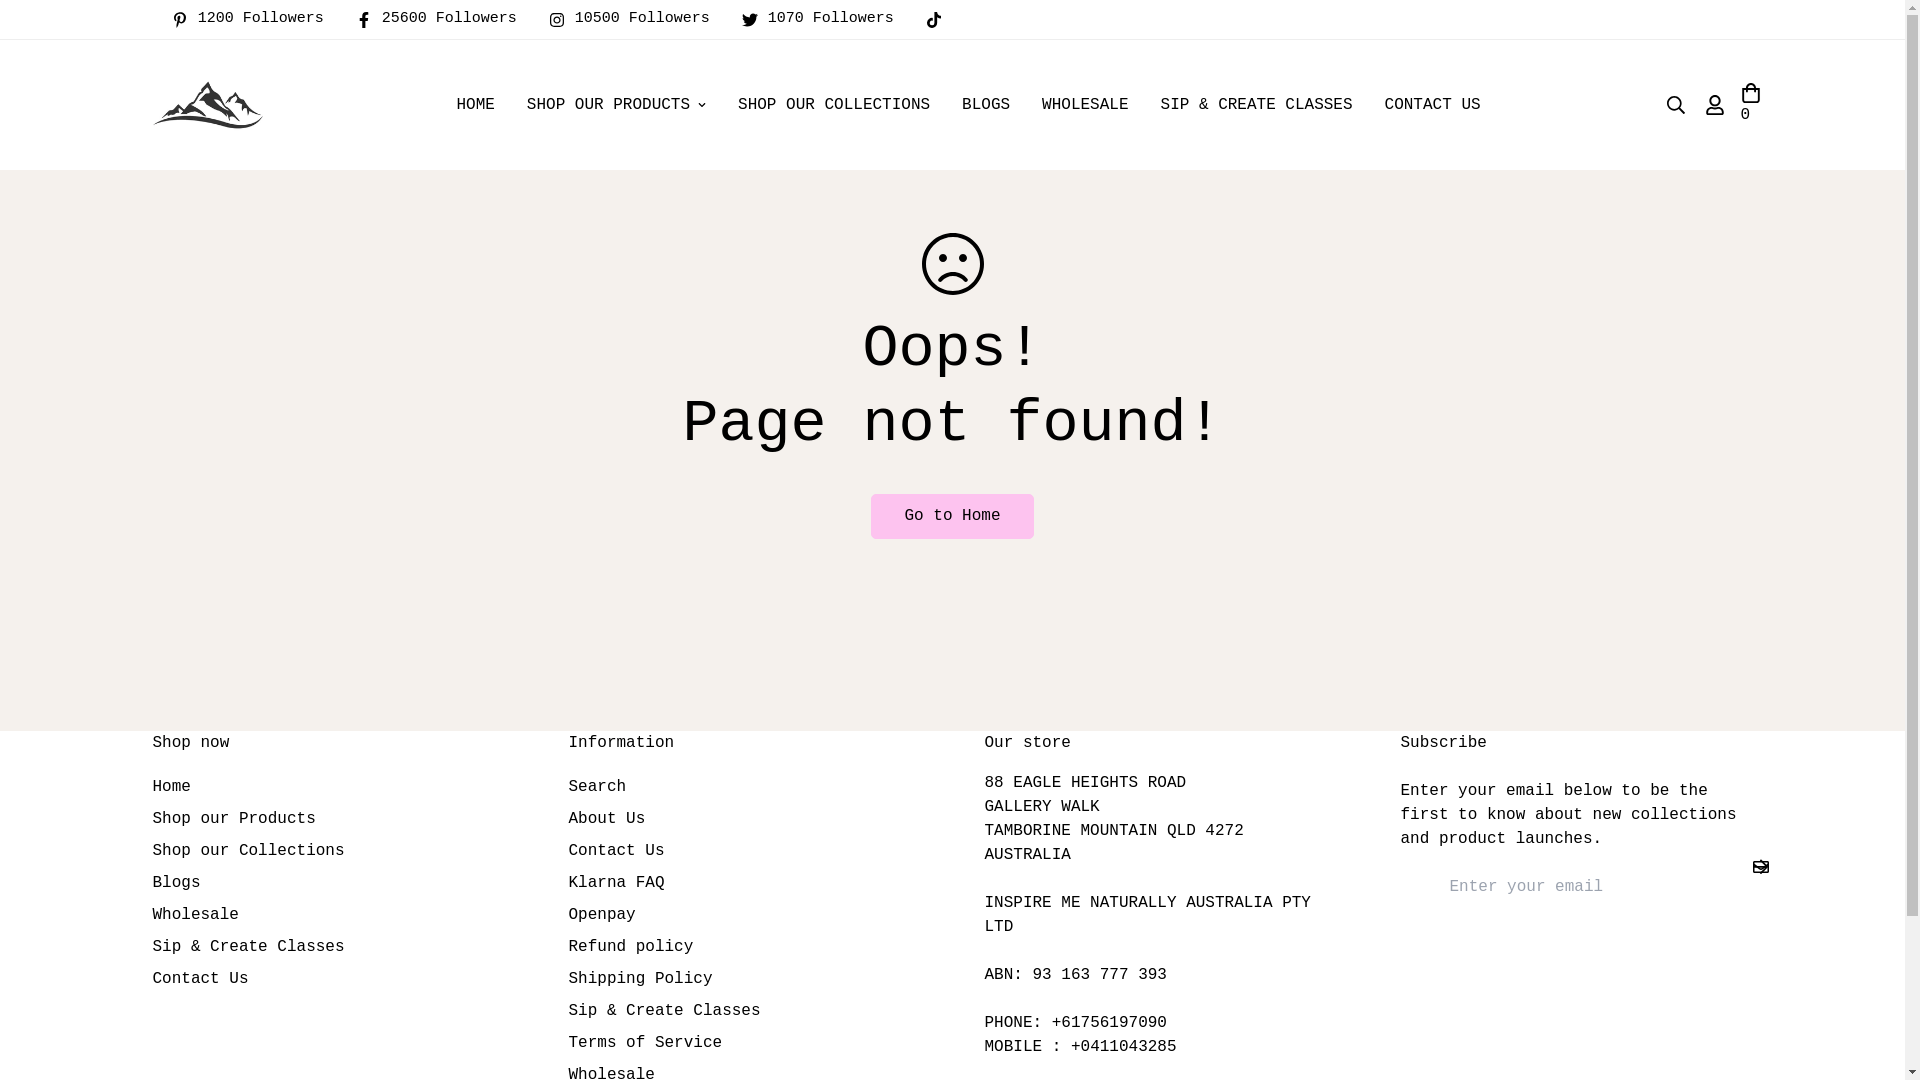 This screenshot has height=1080, width=1920. I want to click on 0, so click(1751, 105).